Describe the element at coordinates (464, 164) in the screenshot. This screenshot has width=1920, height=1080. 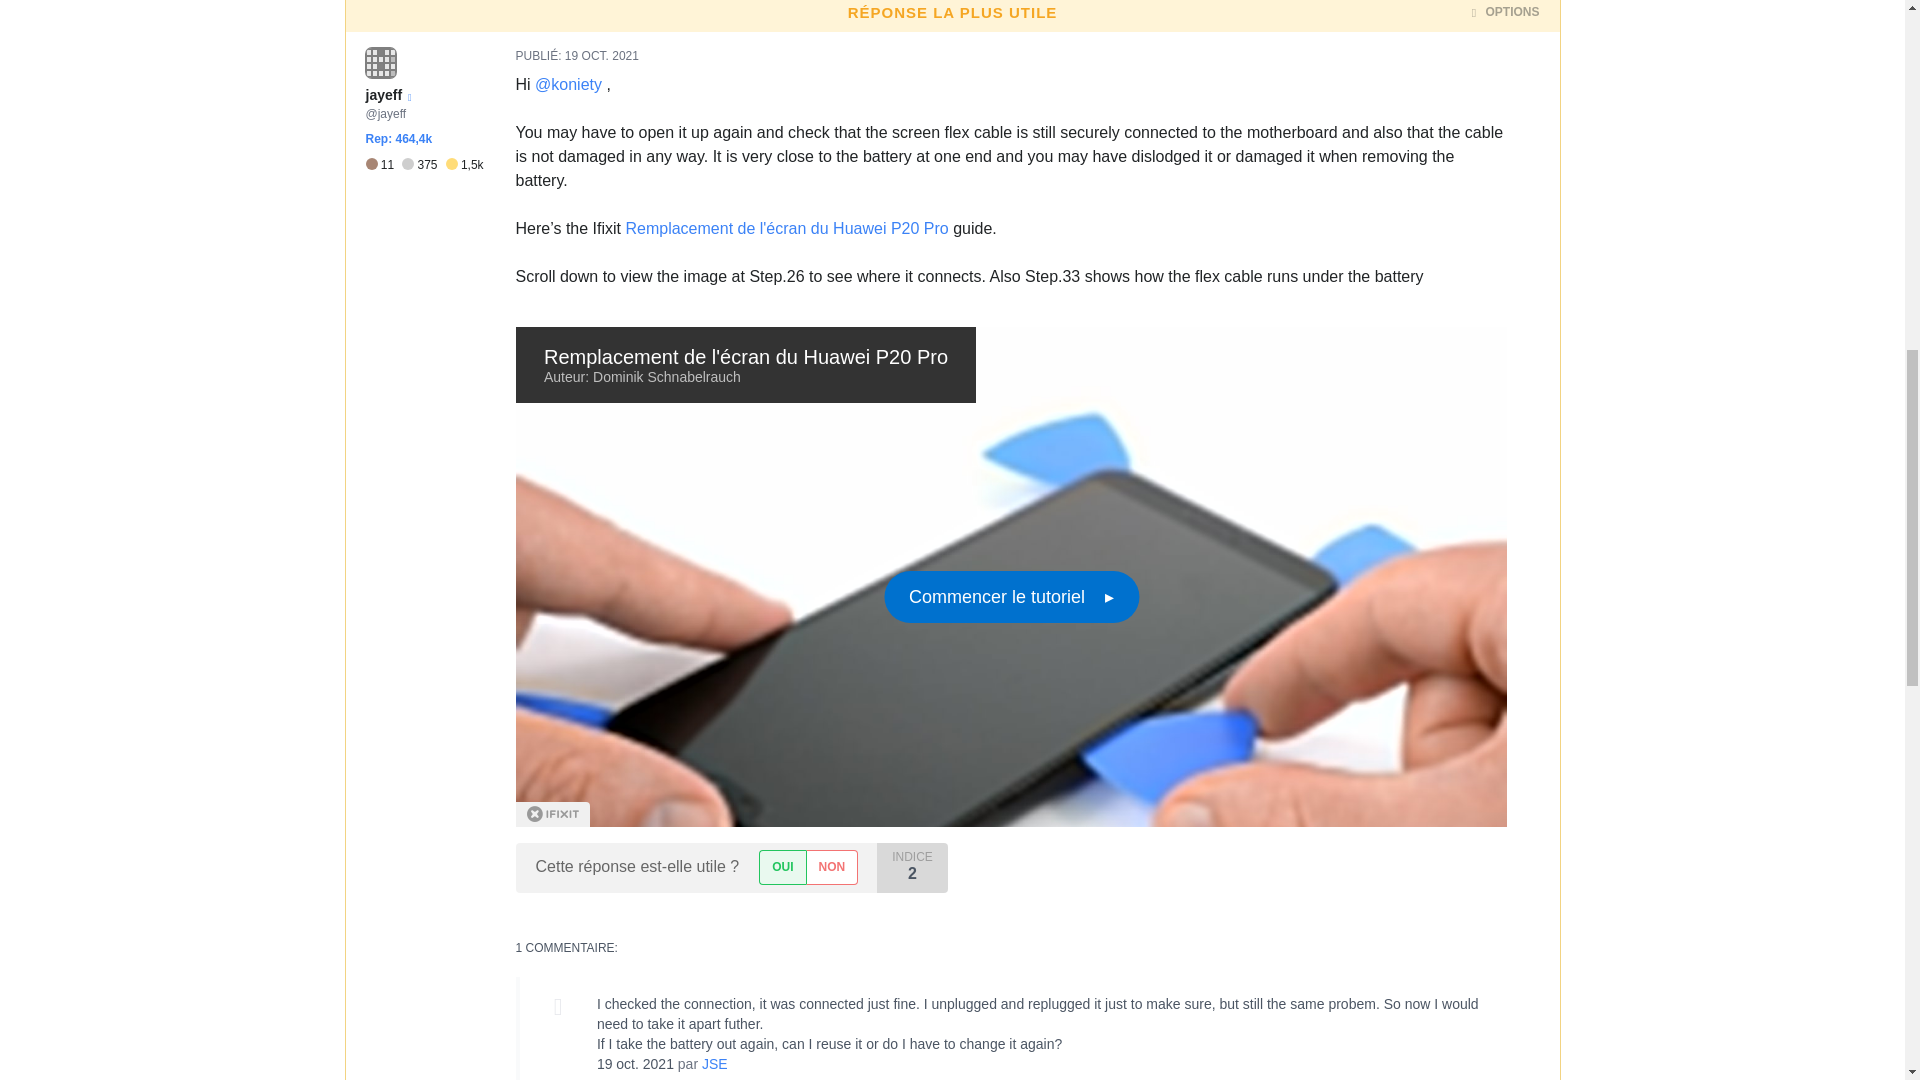
I see `1509 badges Or` at that location.